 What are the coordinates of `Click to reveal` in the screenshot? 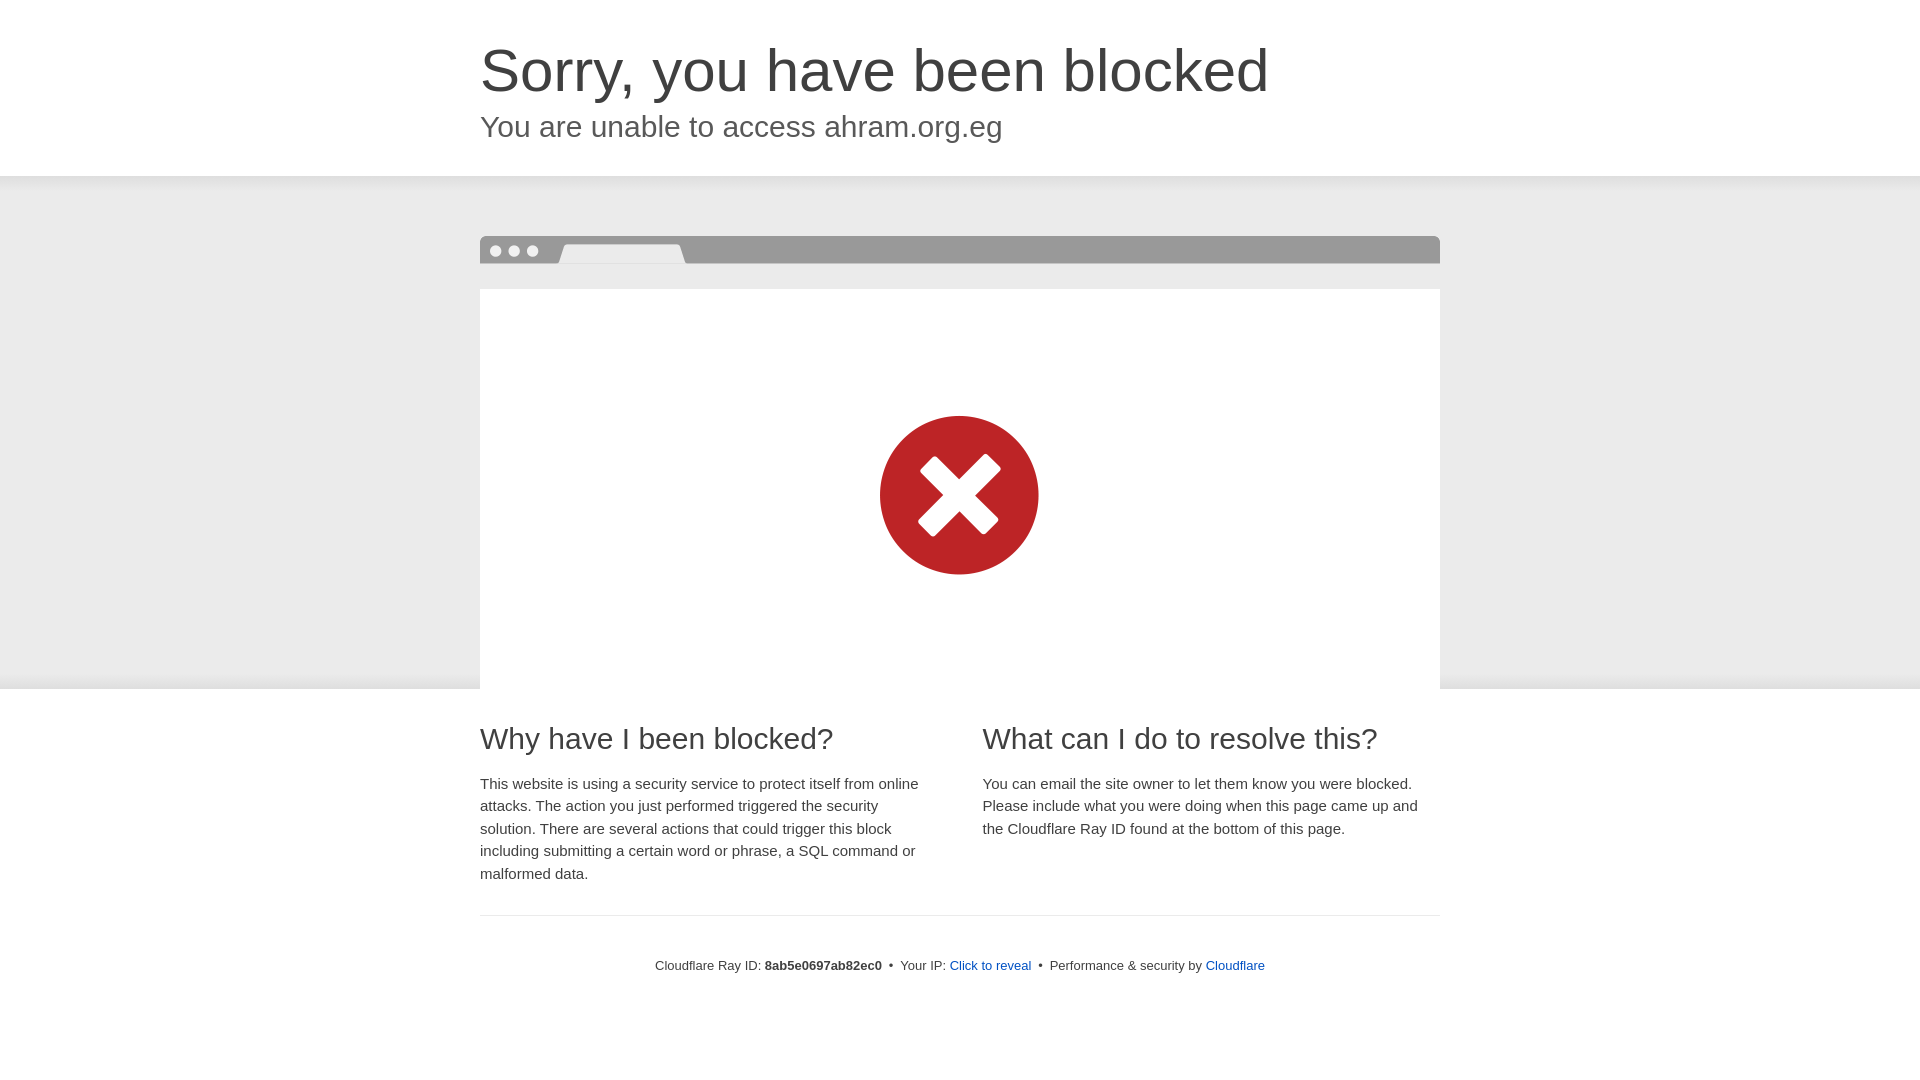 It's located at (991, 966).